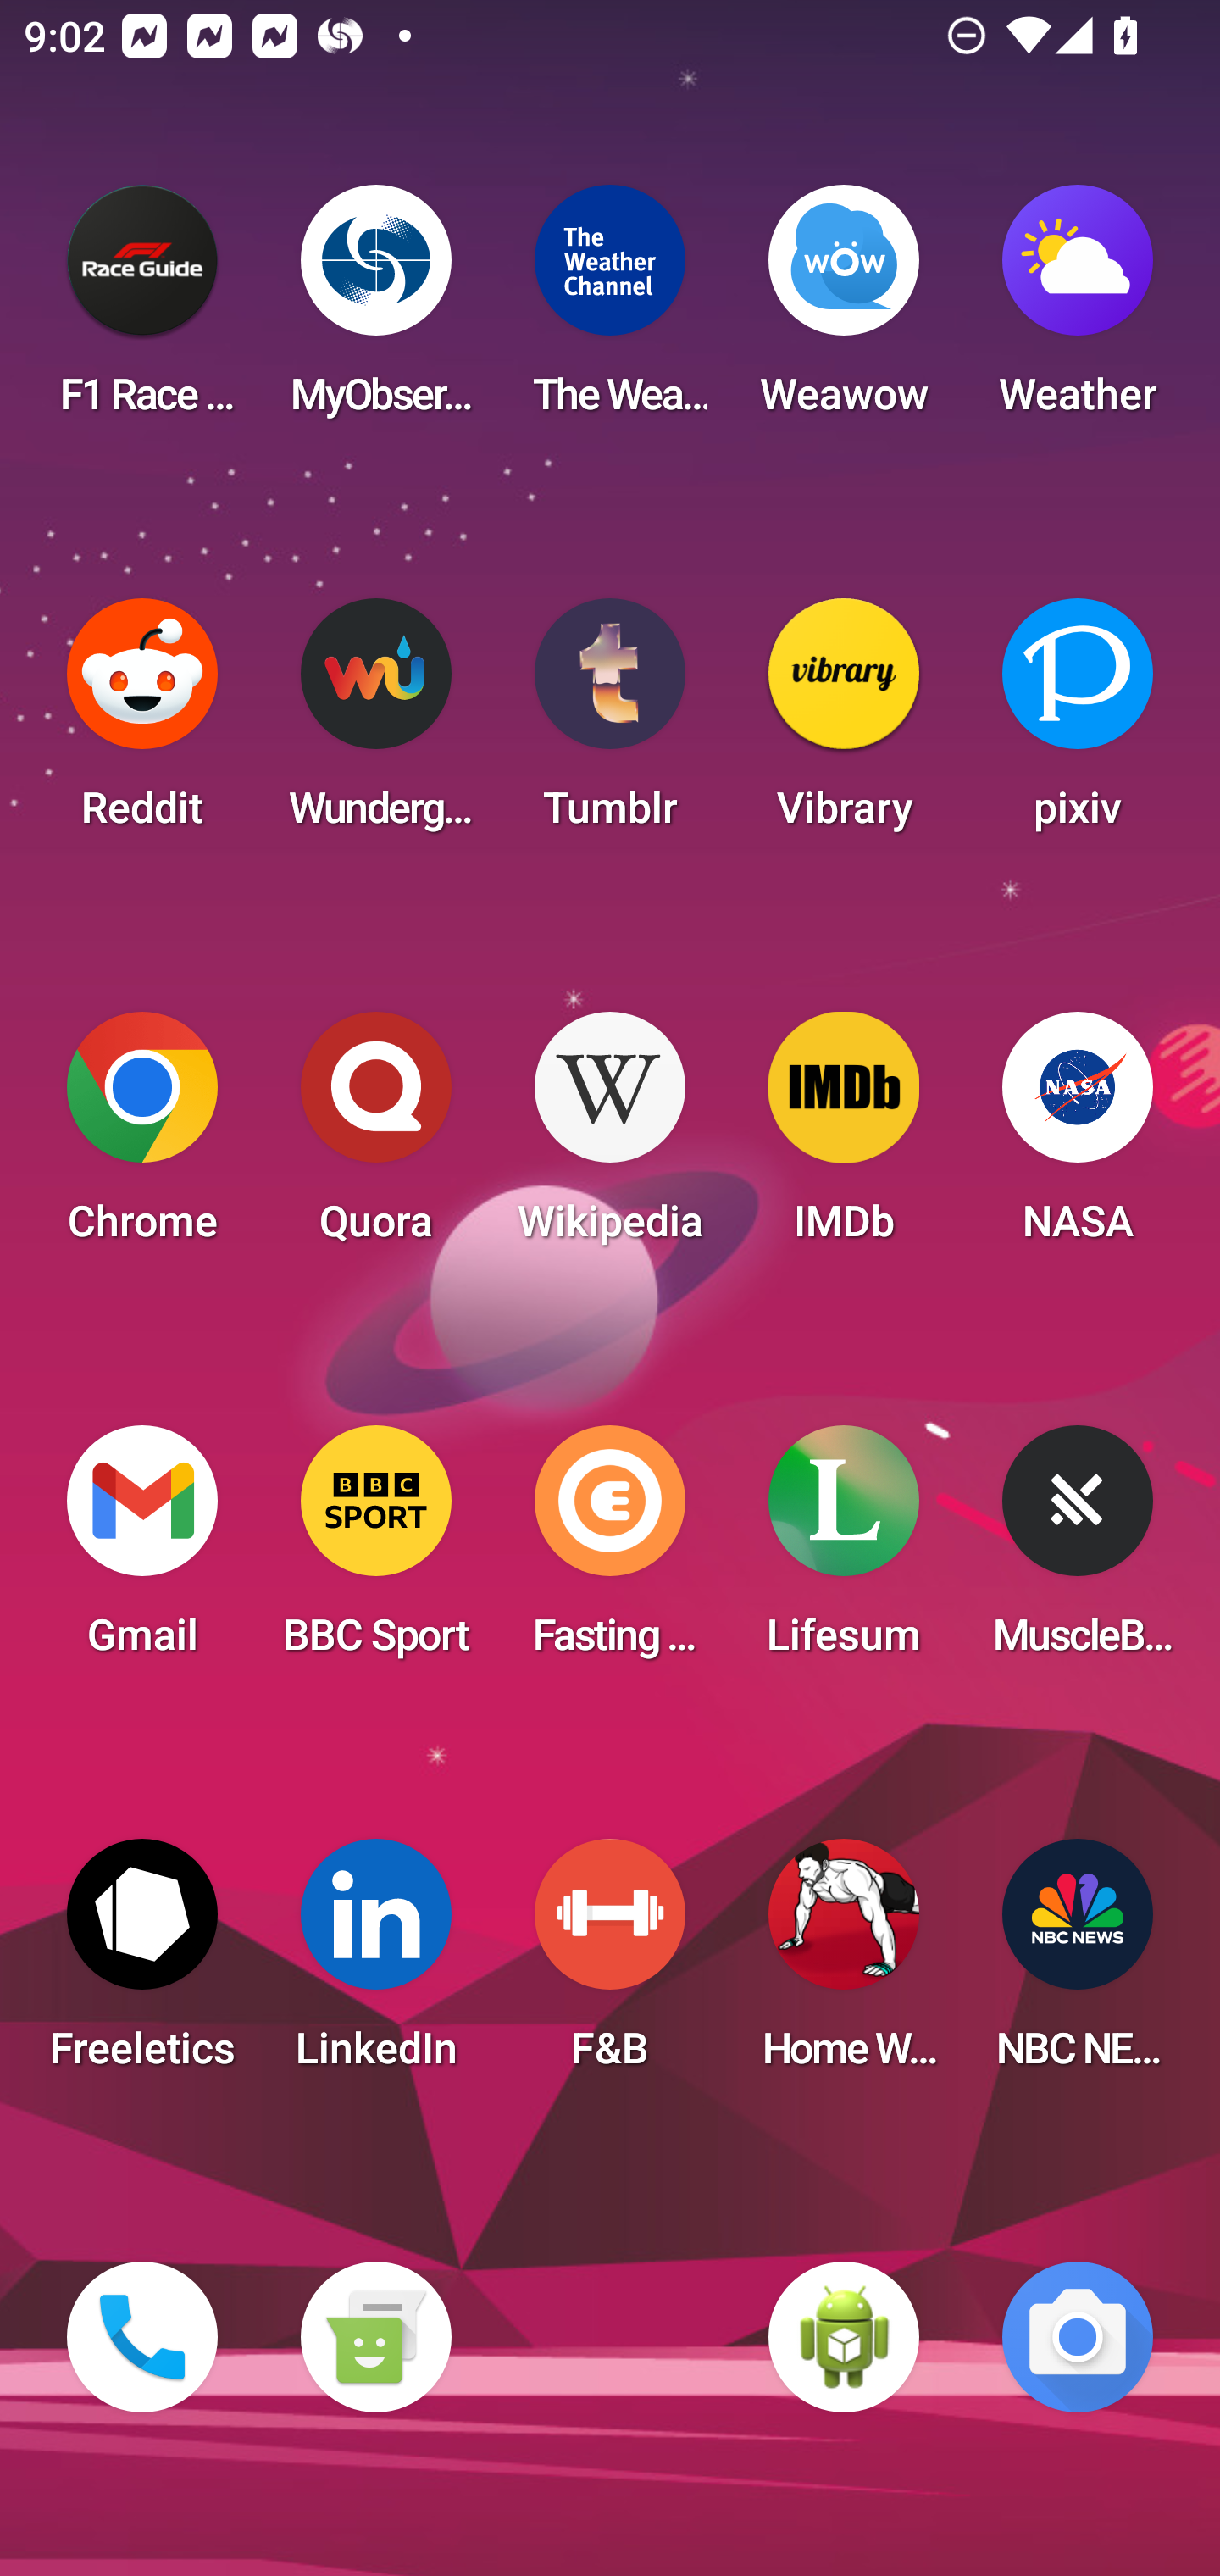 The height and width of the screenshot is (2576, 1220). I want to click on Fasting Coach, so click(610, 1551).